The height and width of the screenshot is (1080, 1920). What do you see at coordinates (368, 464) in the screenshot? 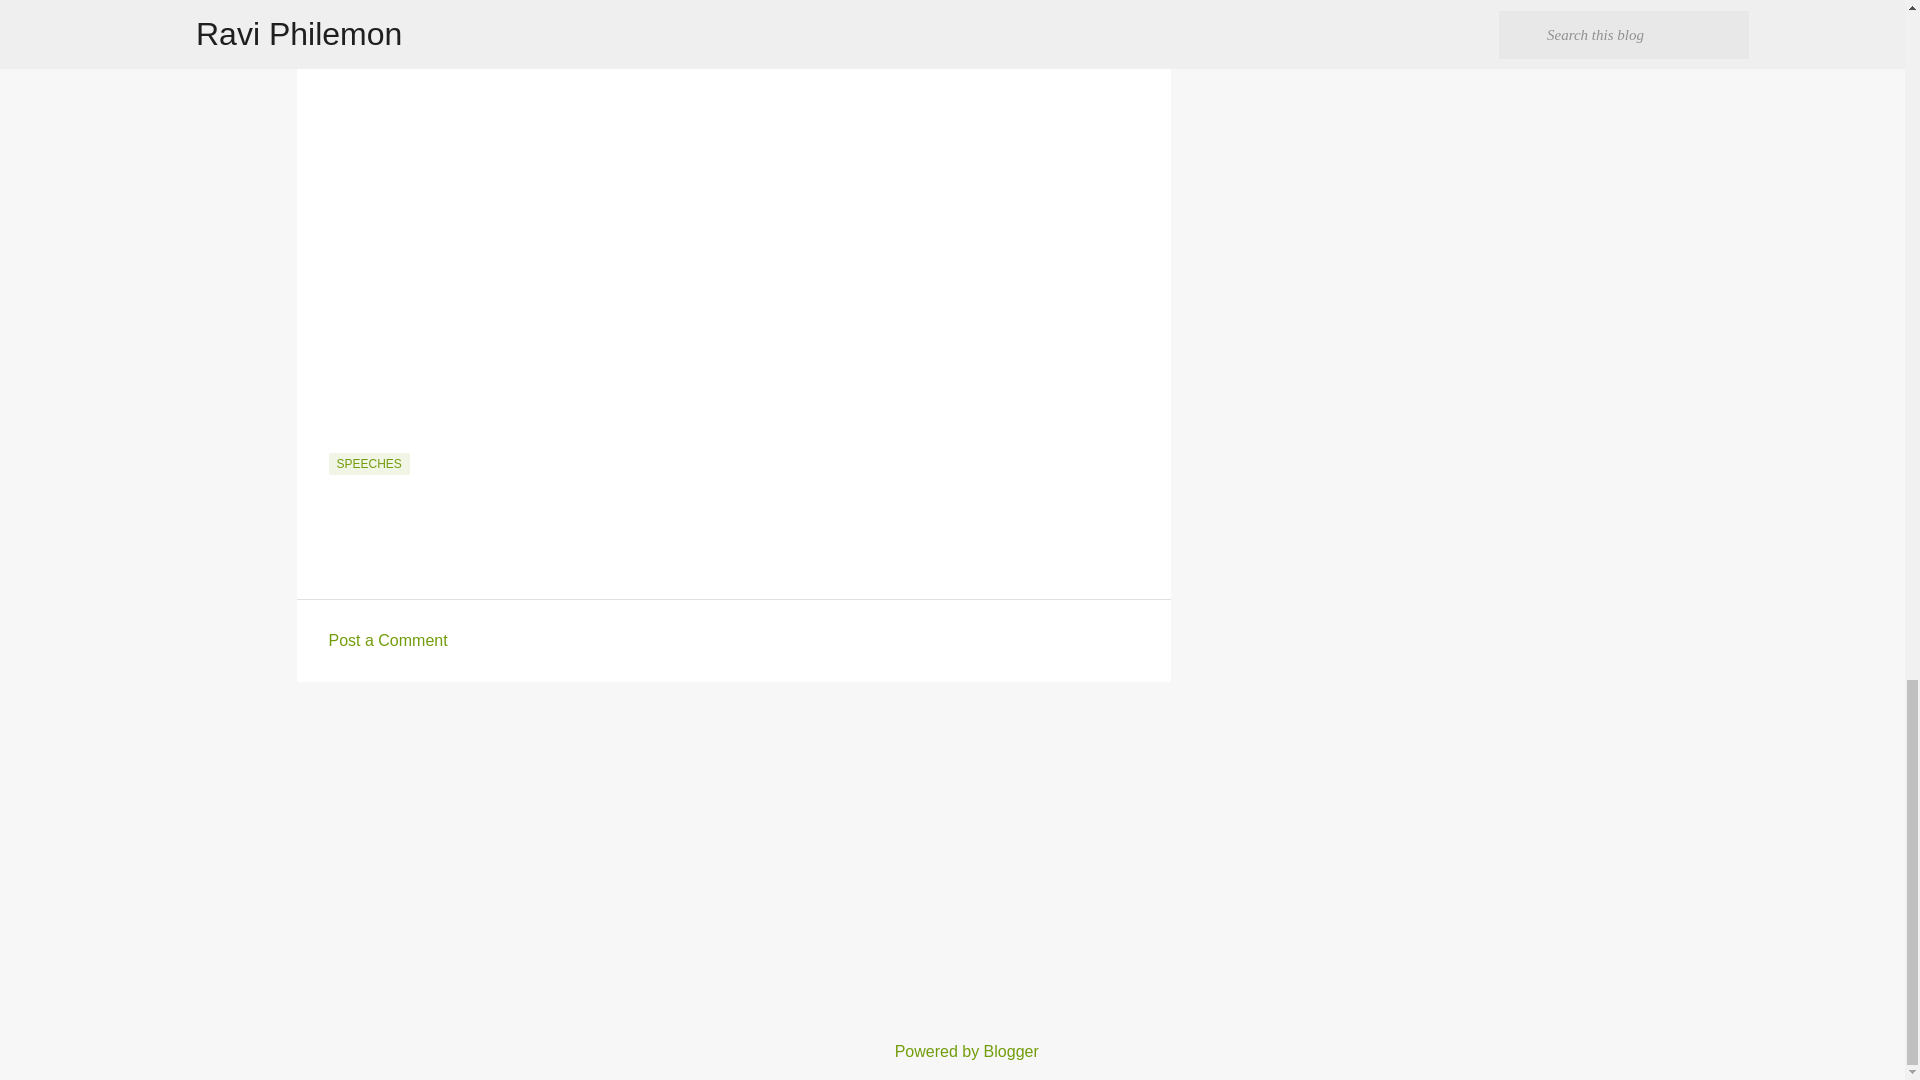
I see `SPEECHES` at bounding box center [368, 464].